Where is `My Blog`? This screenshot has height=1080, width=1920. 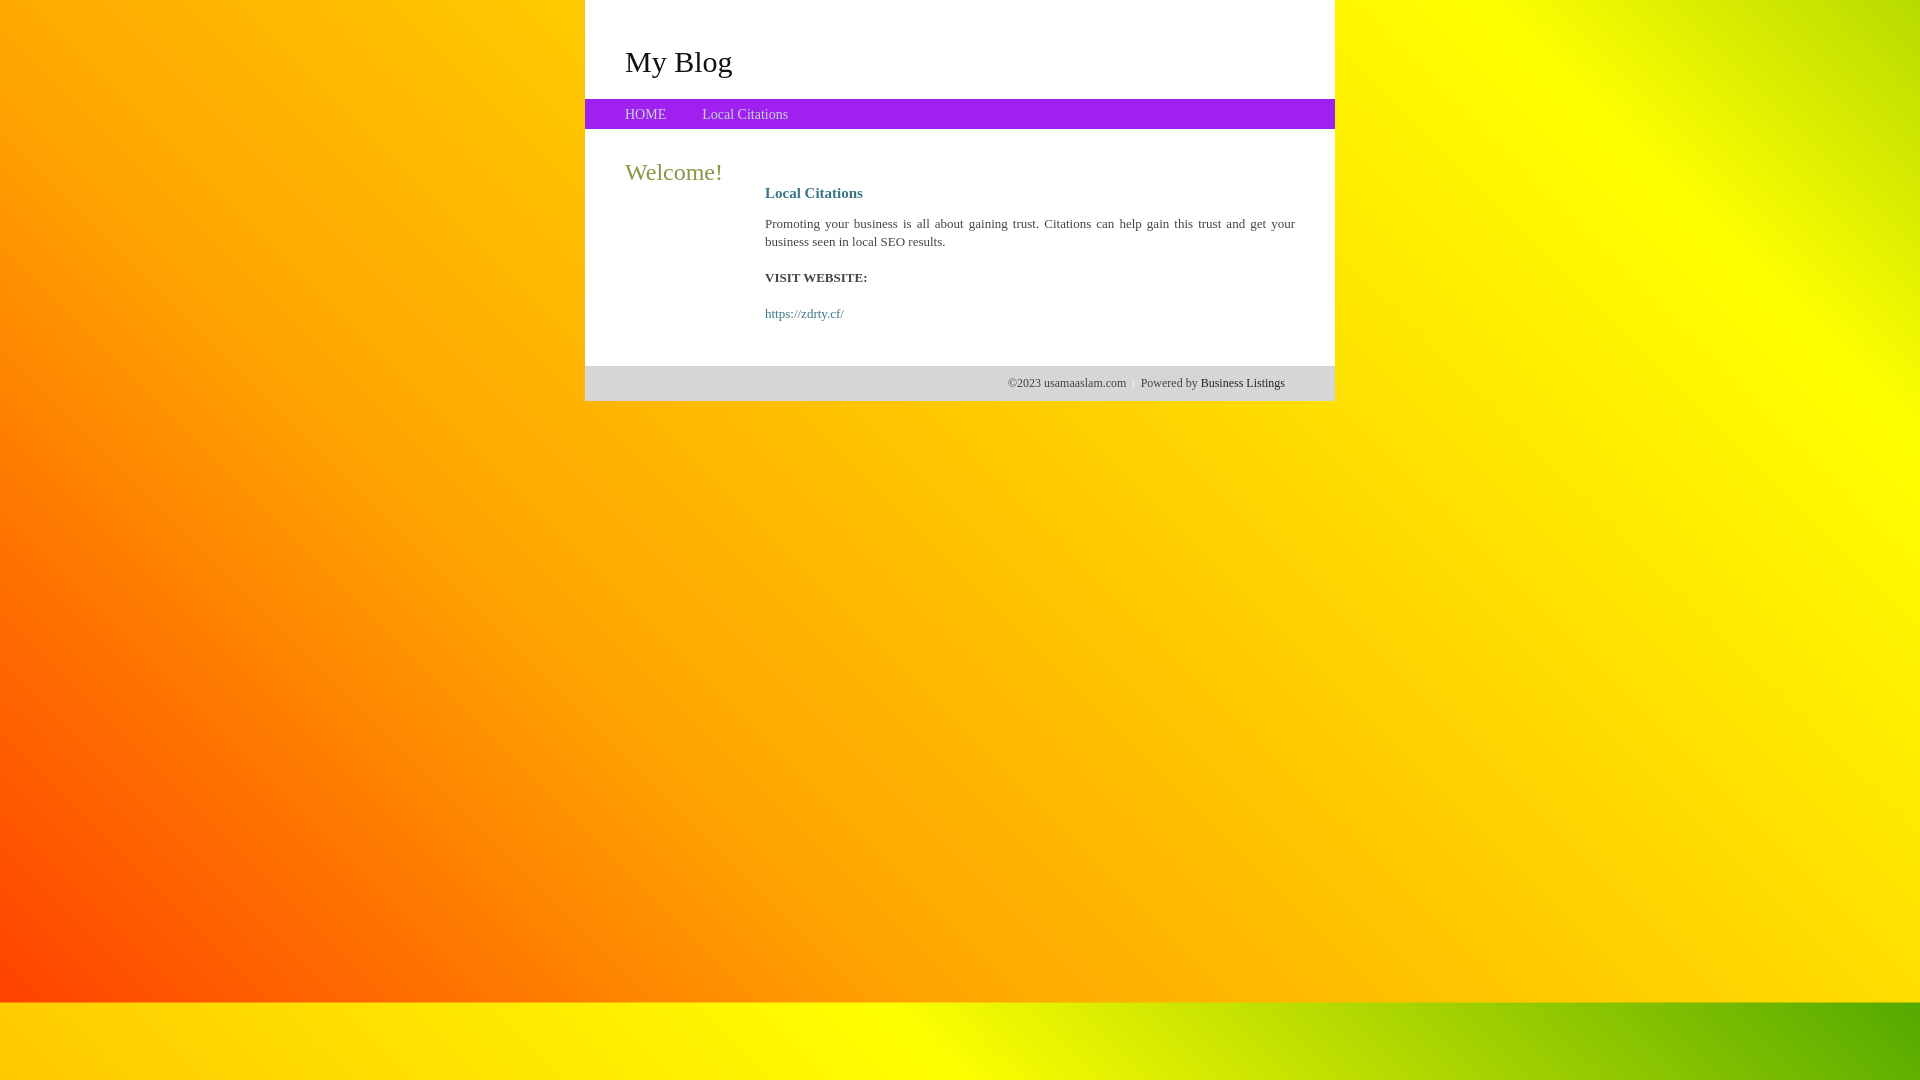
My Blog is located at coordinates (679, 61).